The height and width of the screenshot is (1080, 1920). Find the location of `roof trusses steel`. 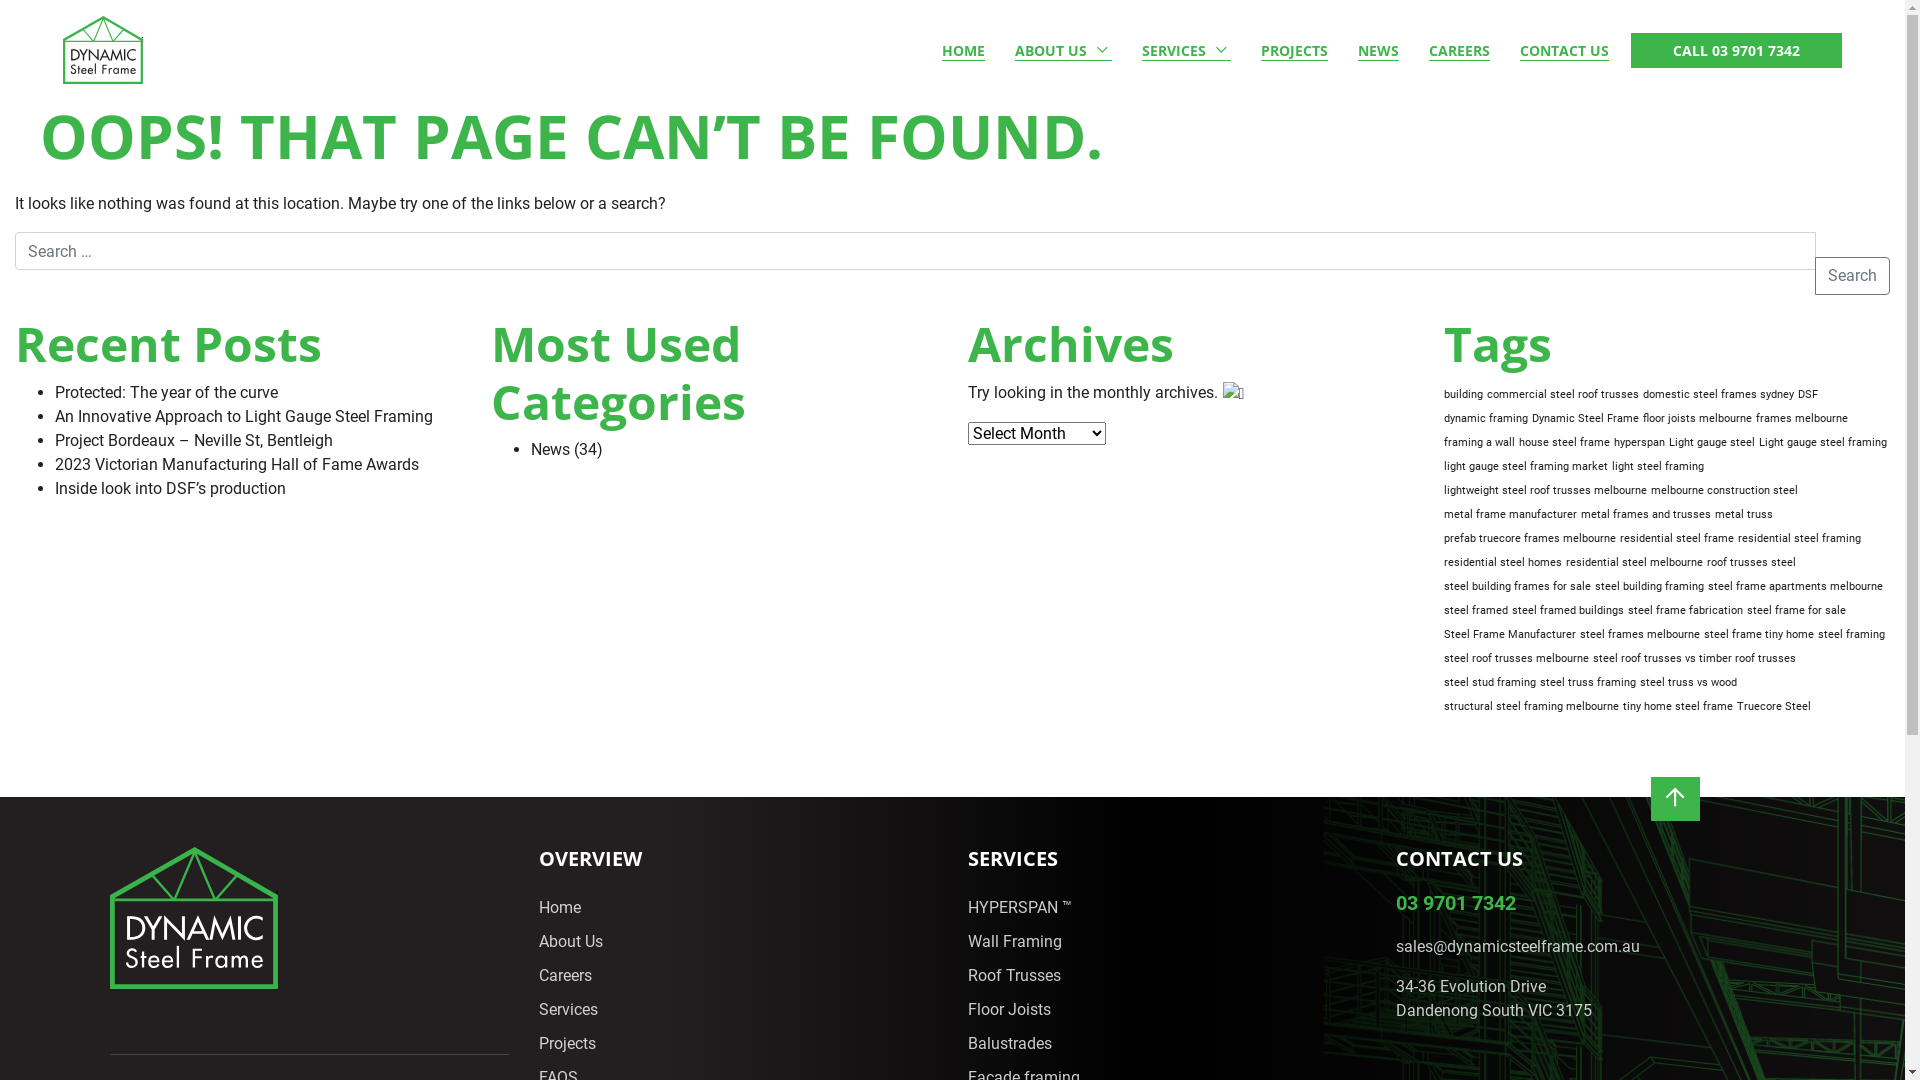

roof trusses steel is located at coordinates (1752, 563).